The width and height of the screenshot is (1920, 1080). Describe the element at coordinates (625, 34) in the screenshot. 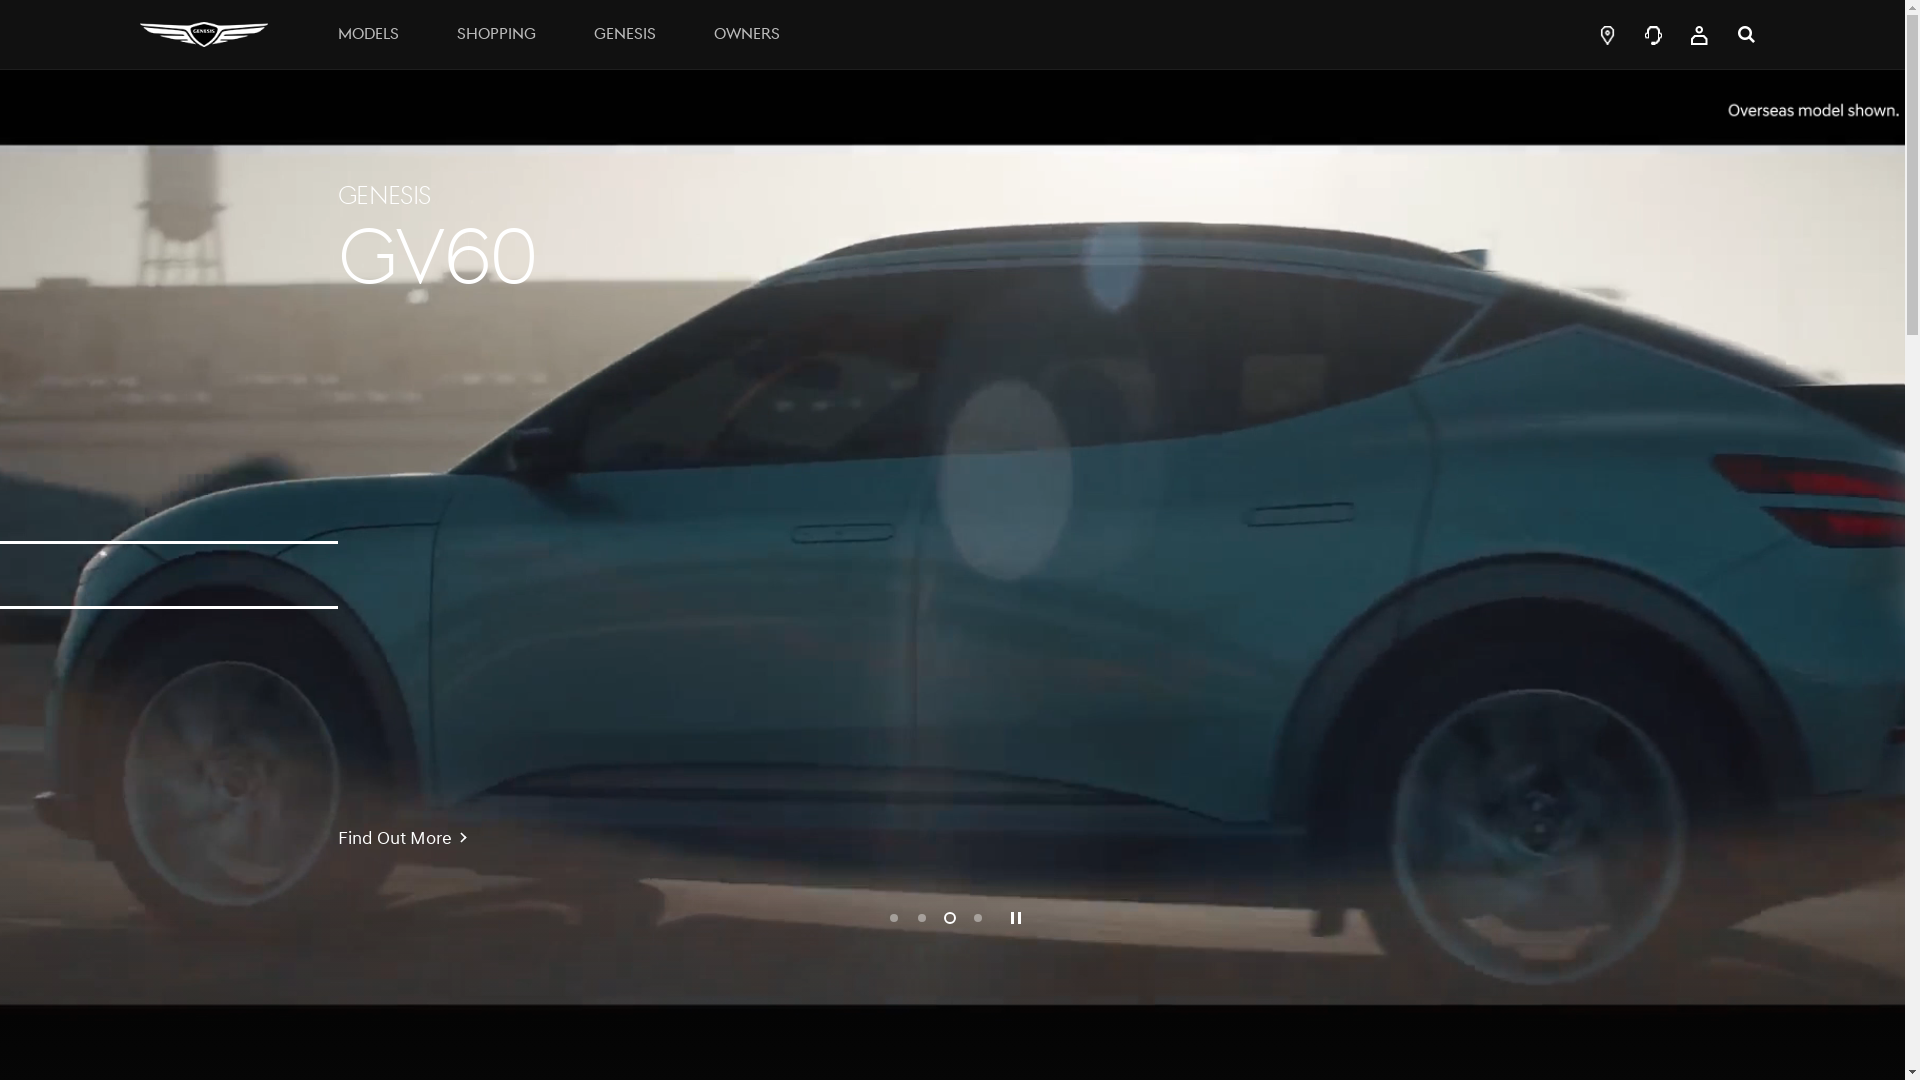

I see `Genesis` at that location.